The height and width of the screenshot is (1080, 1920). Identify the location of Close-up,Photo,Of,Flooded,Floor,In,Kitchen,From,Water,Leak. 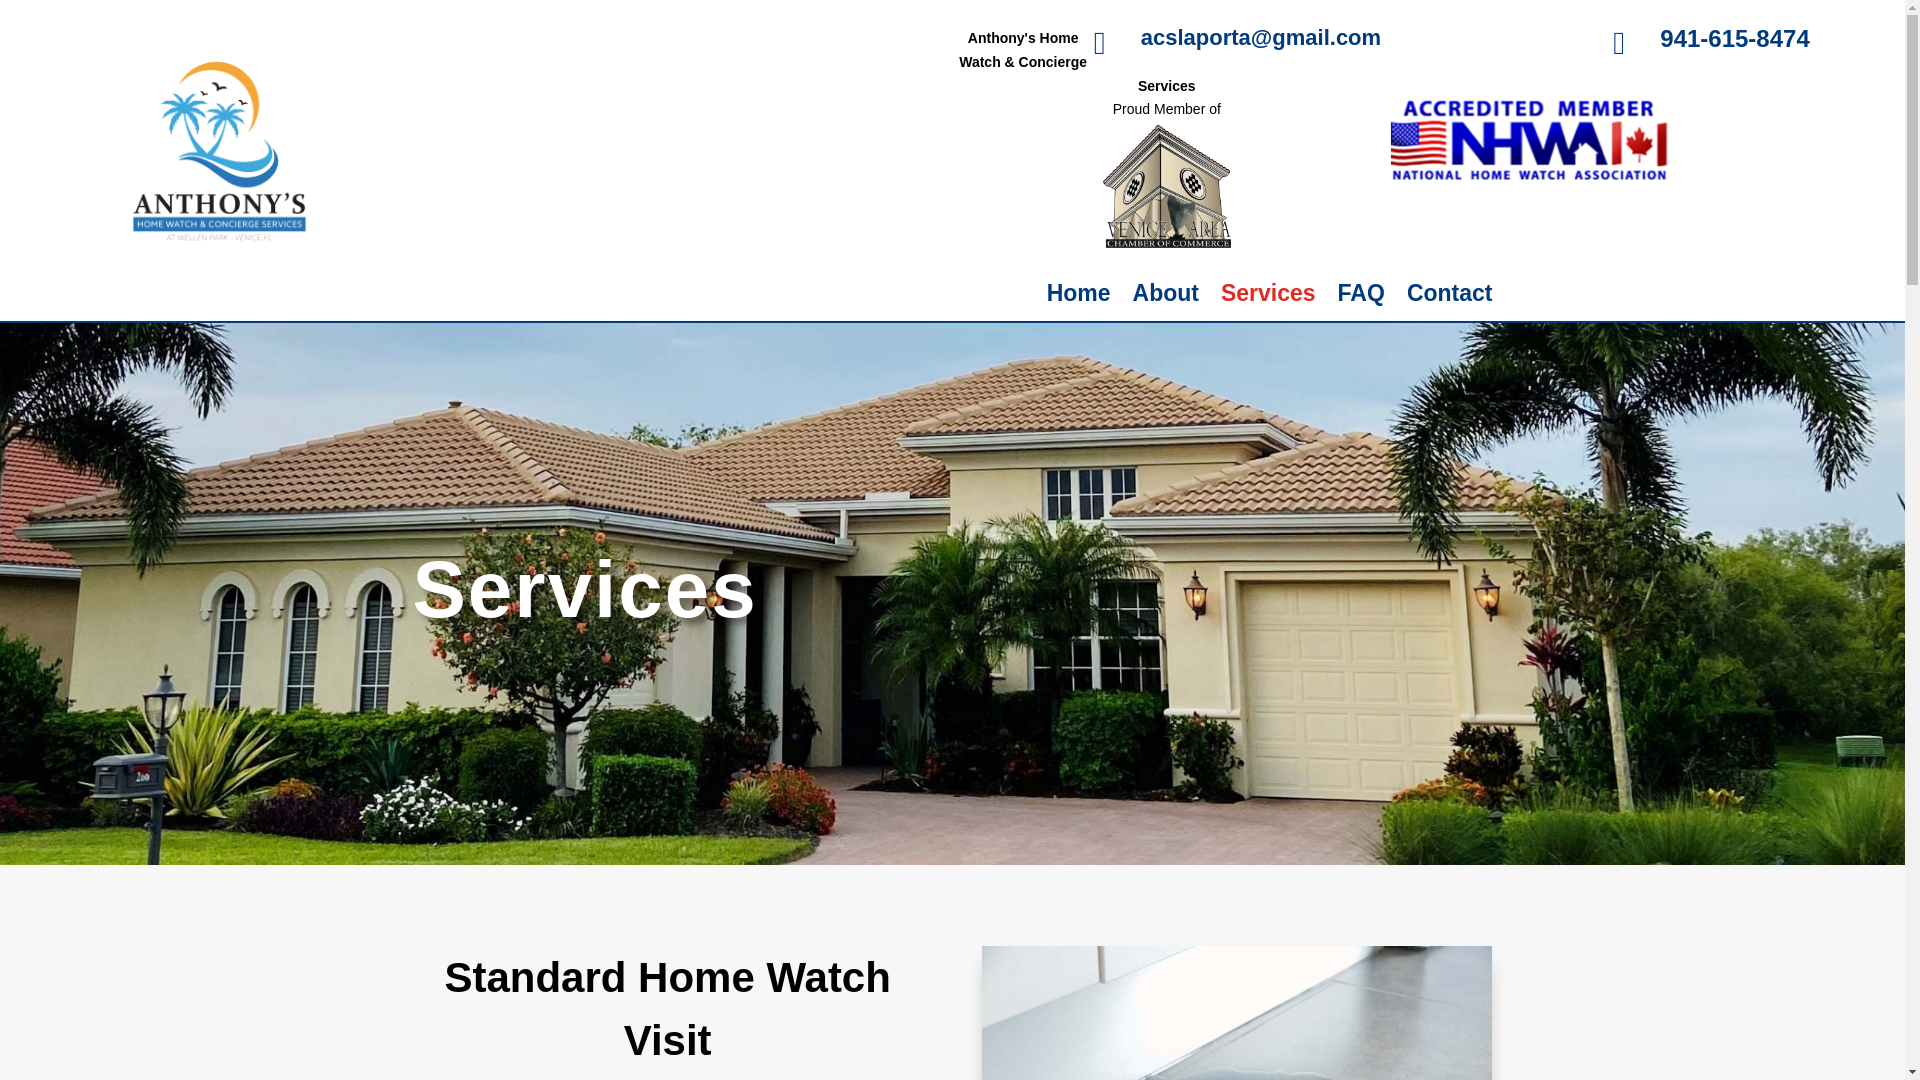
(1236, 1013).